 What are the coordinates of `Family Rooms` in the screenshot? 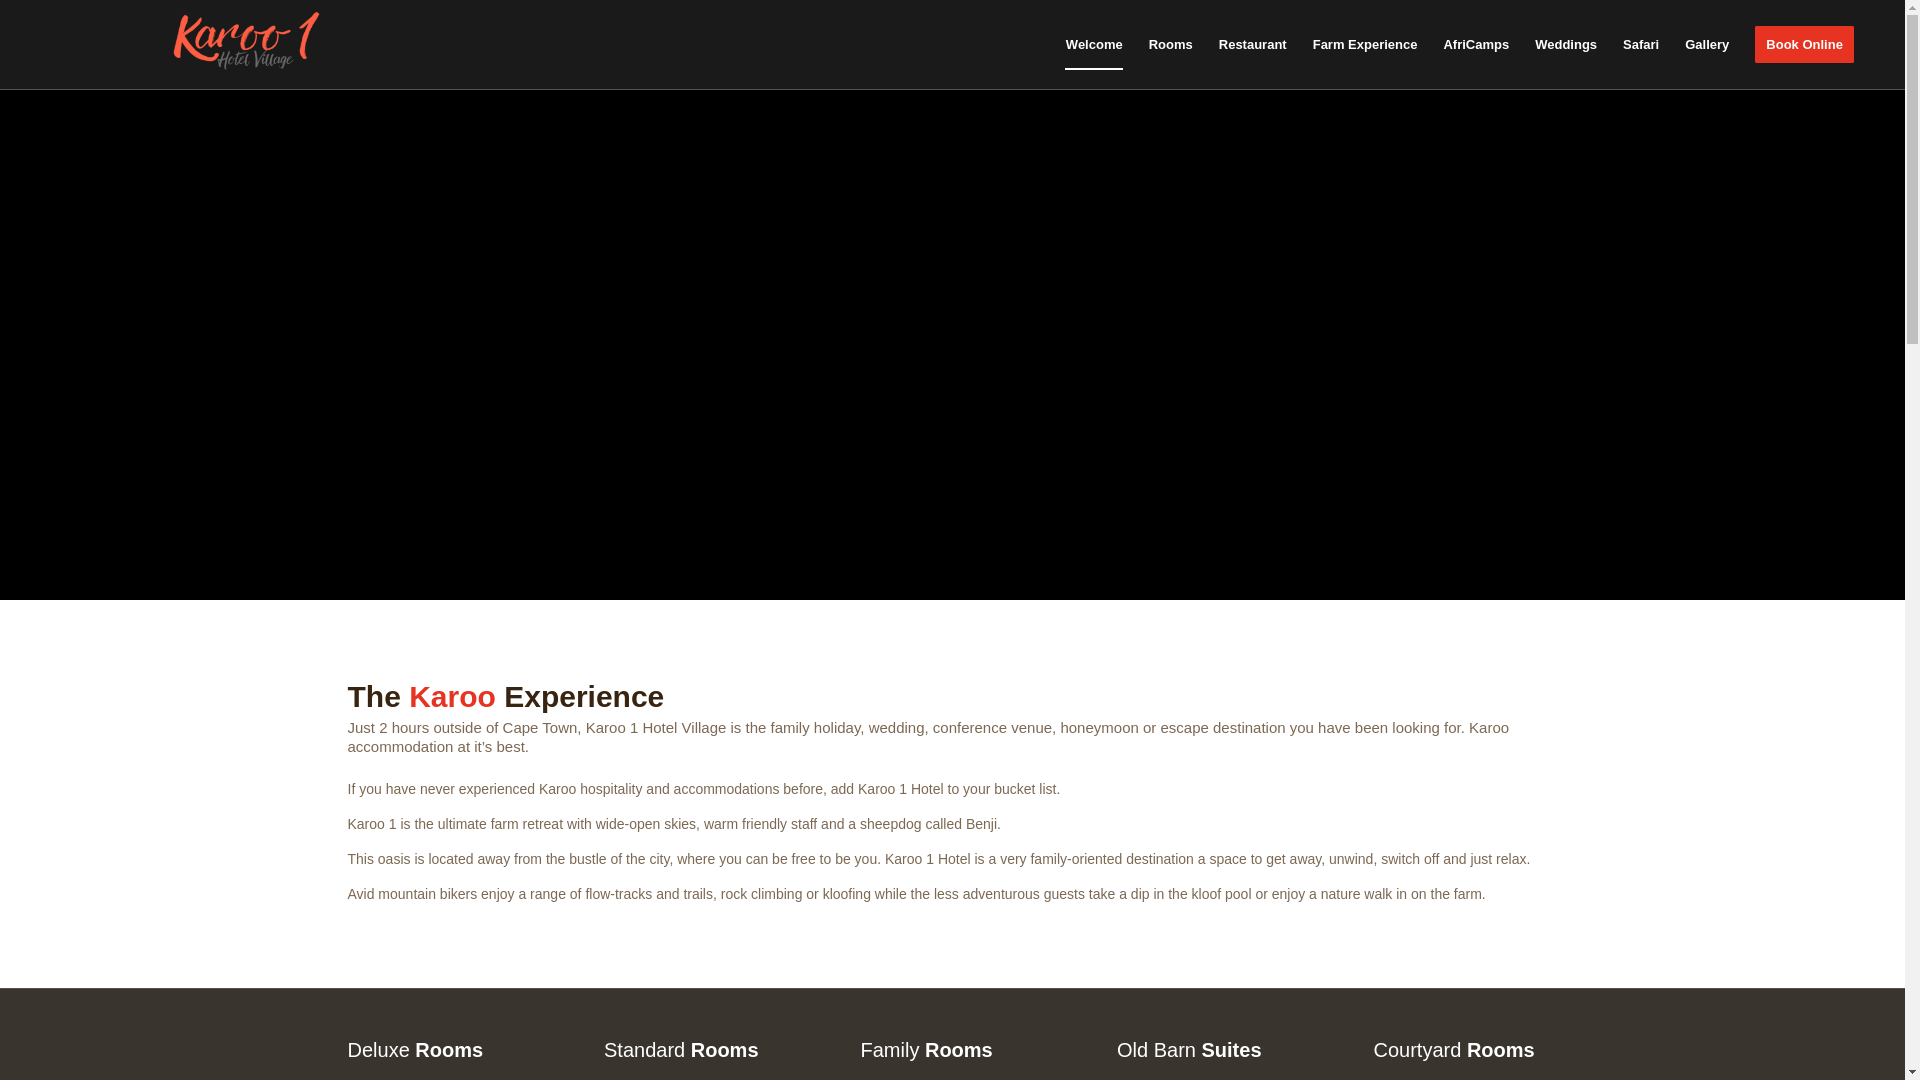 It's located at (926, 1049).